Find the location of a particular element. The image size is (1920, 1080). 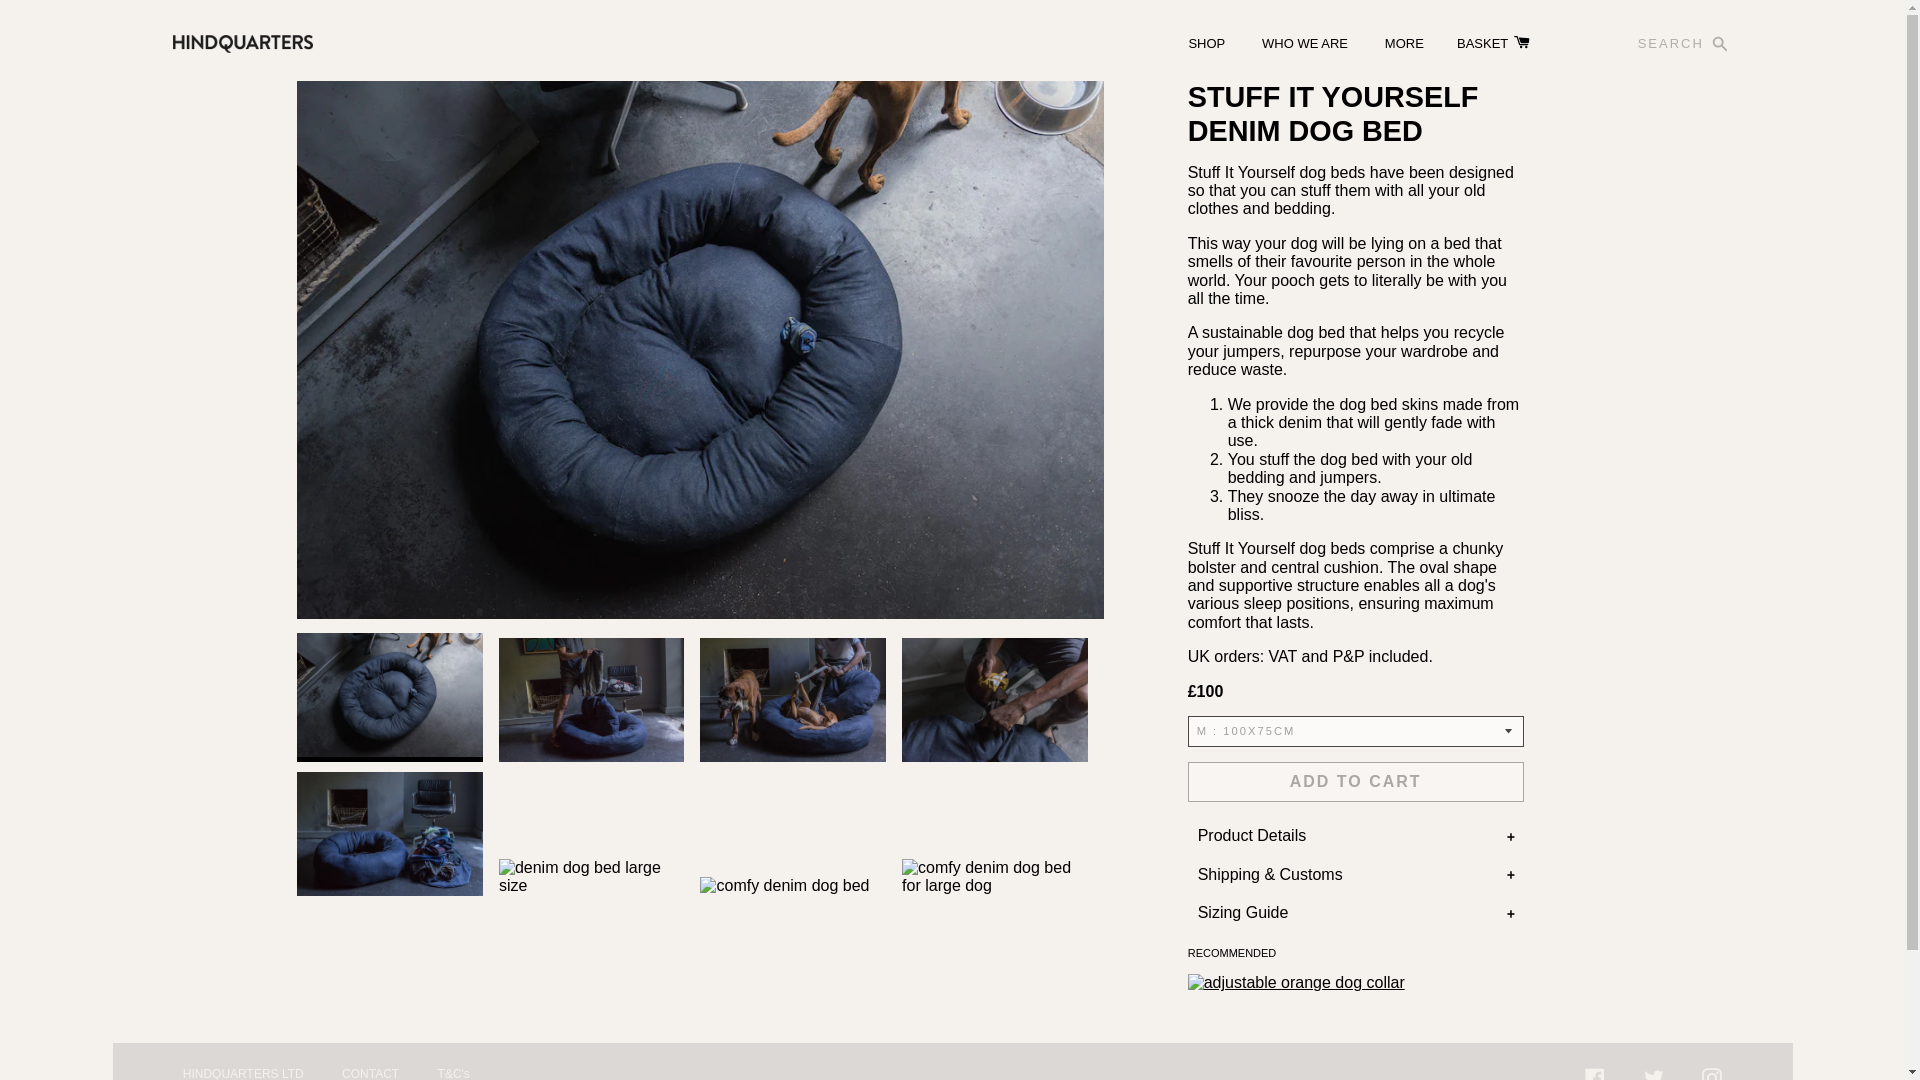

WHO WE ARE is located at coordinates (1304, 42).